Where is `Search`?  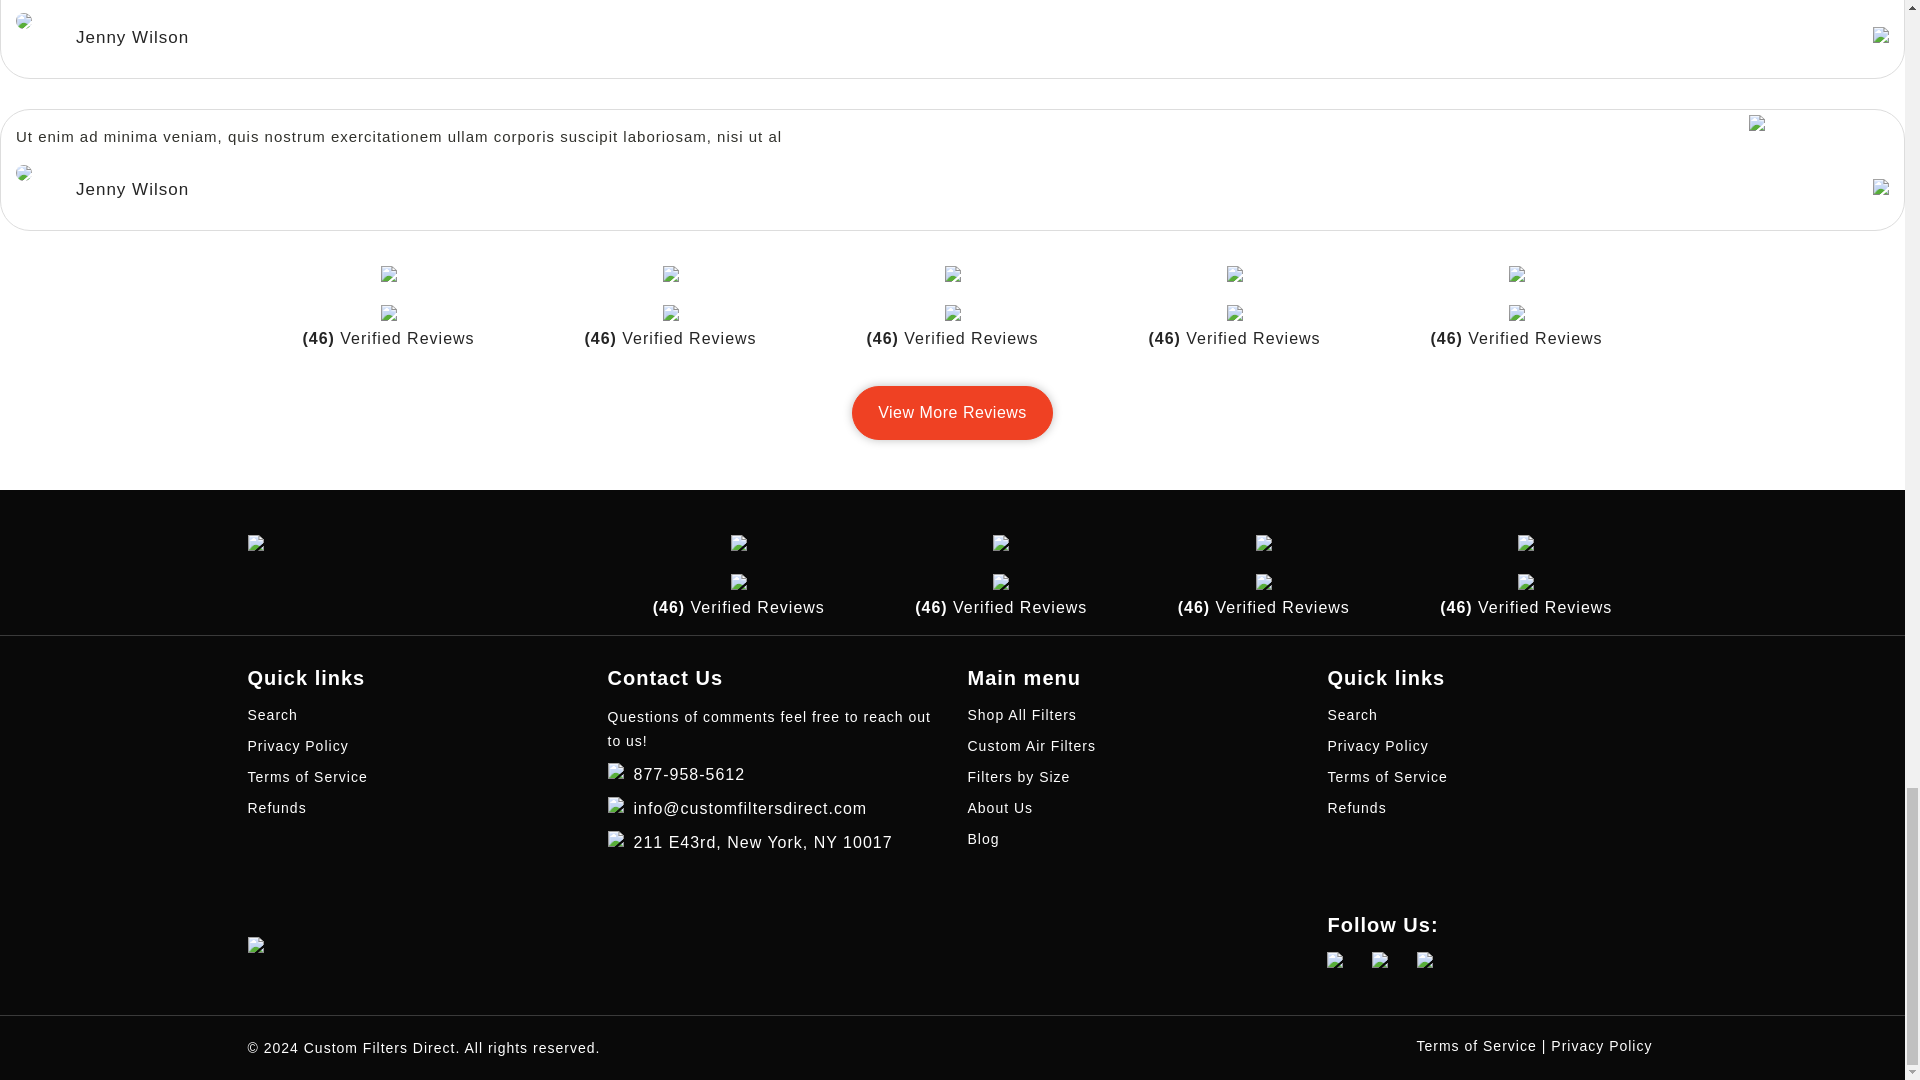
Search is located at coordinates (272, 714).